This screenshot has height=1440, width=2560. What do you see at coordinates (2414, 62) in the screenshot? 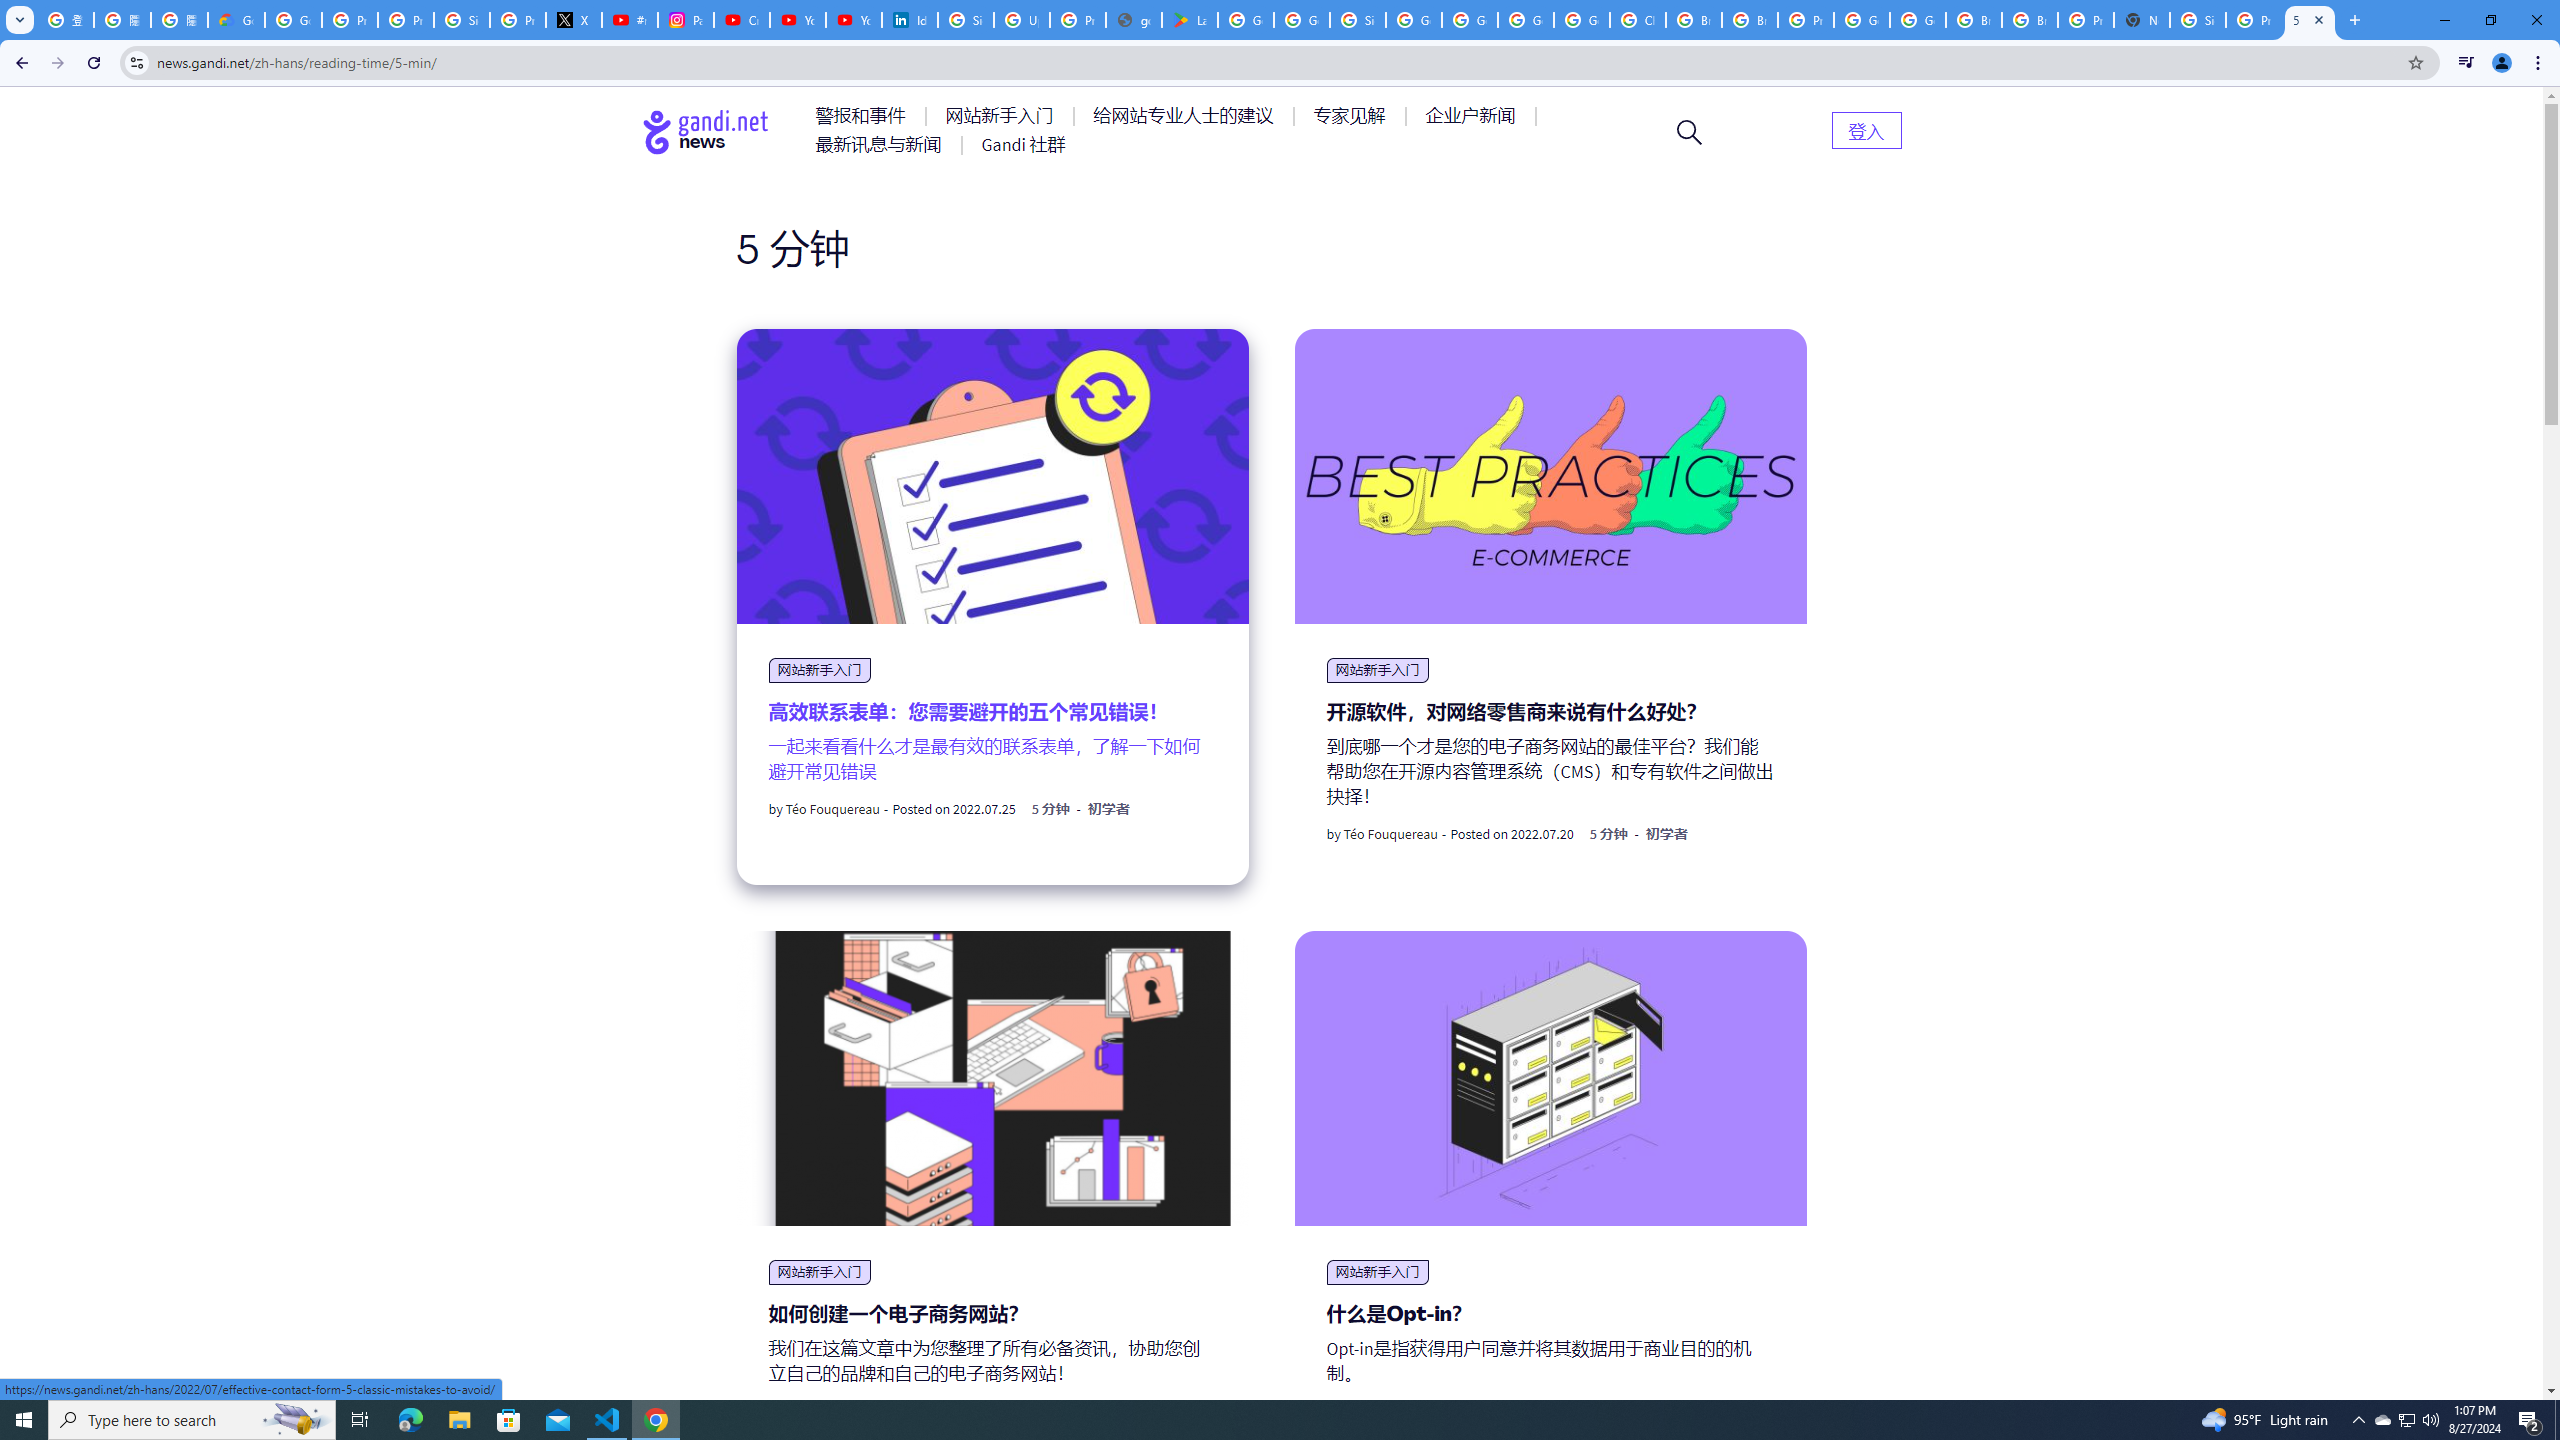
I see `Bookmark this tab` at bounding box center [2414, 62].